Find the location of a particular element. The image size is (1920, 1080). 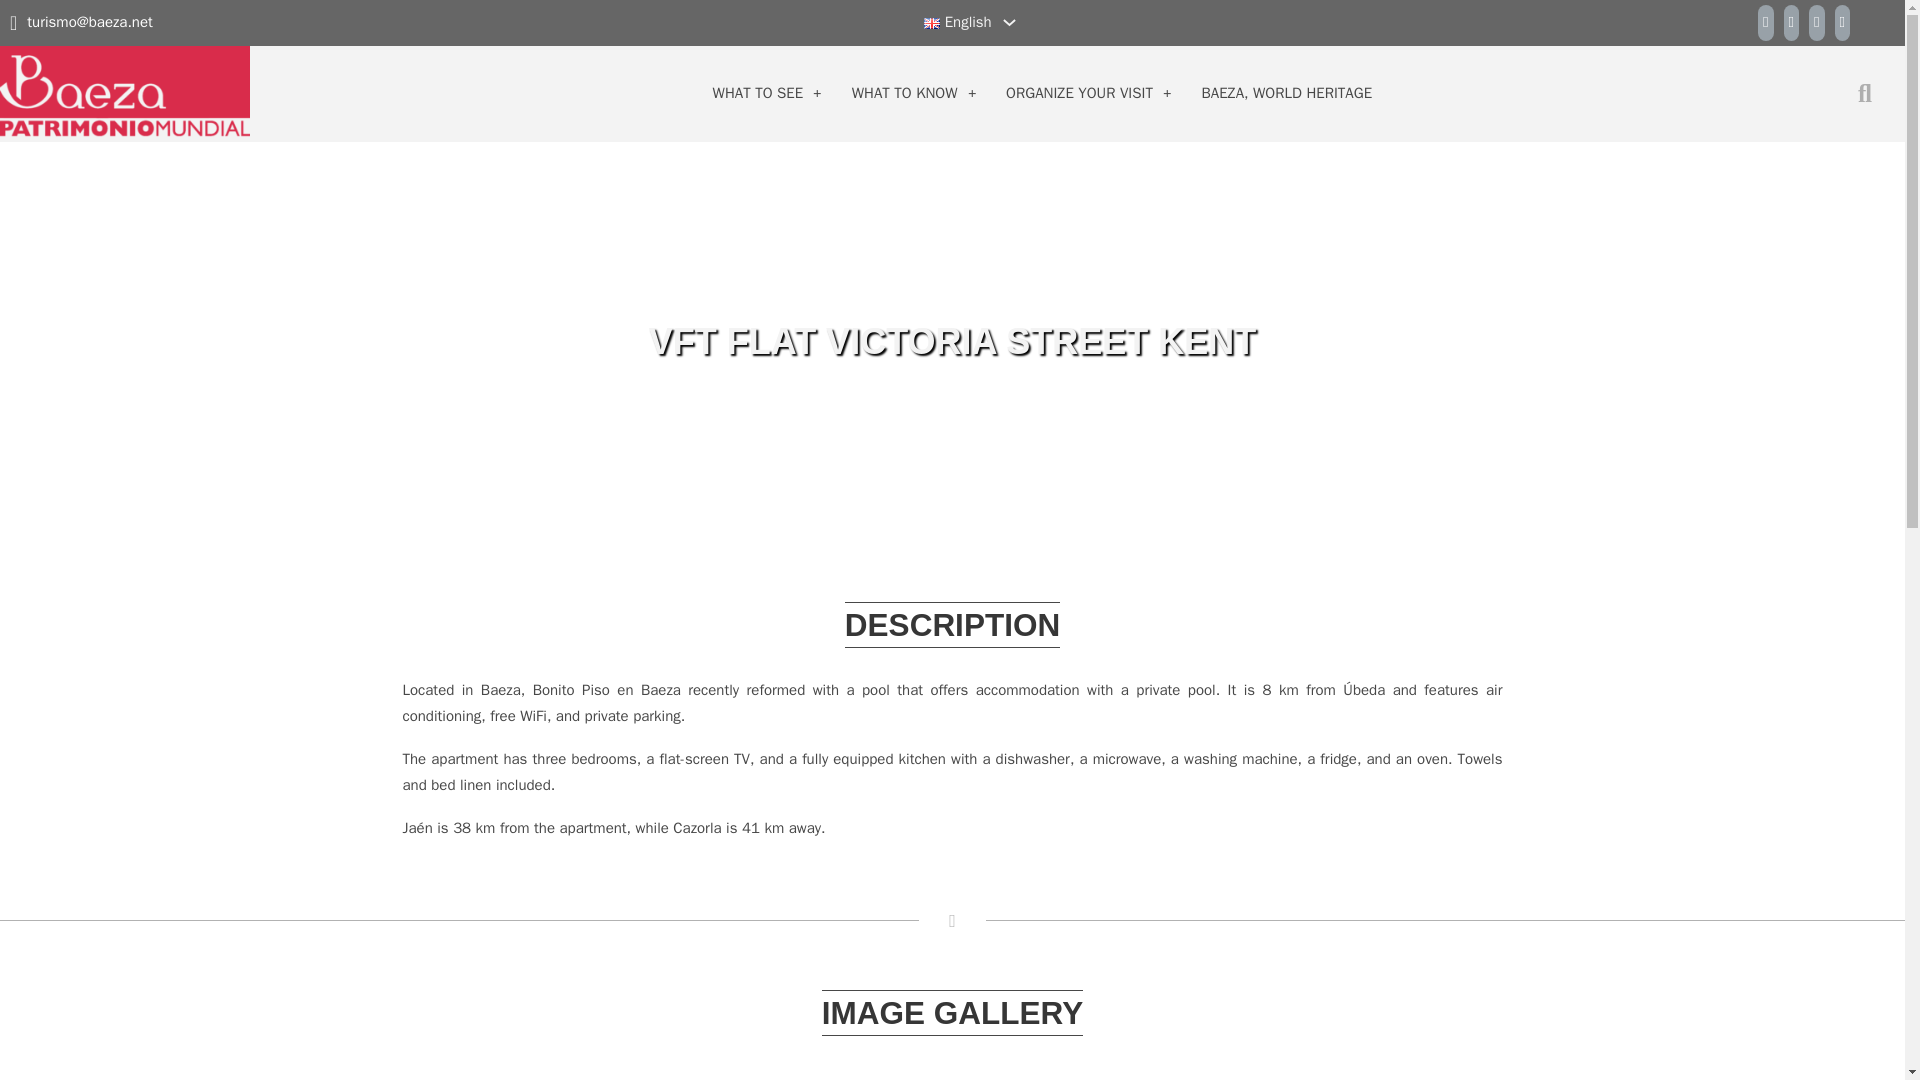

ORGANIZE YOUR VISIT is located at coordinates (1080, 94).